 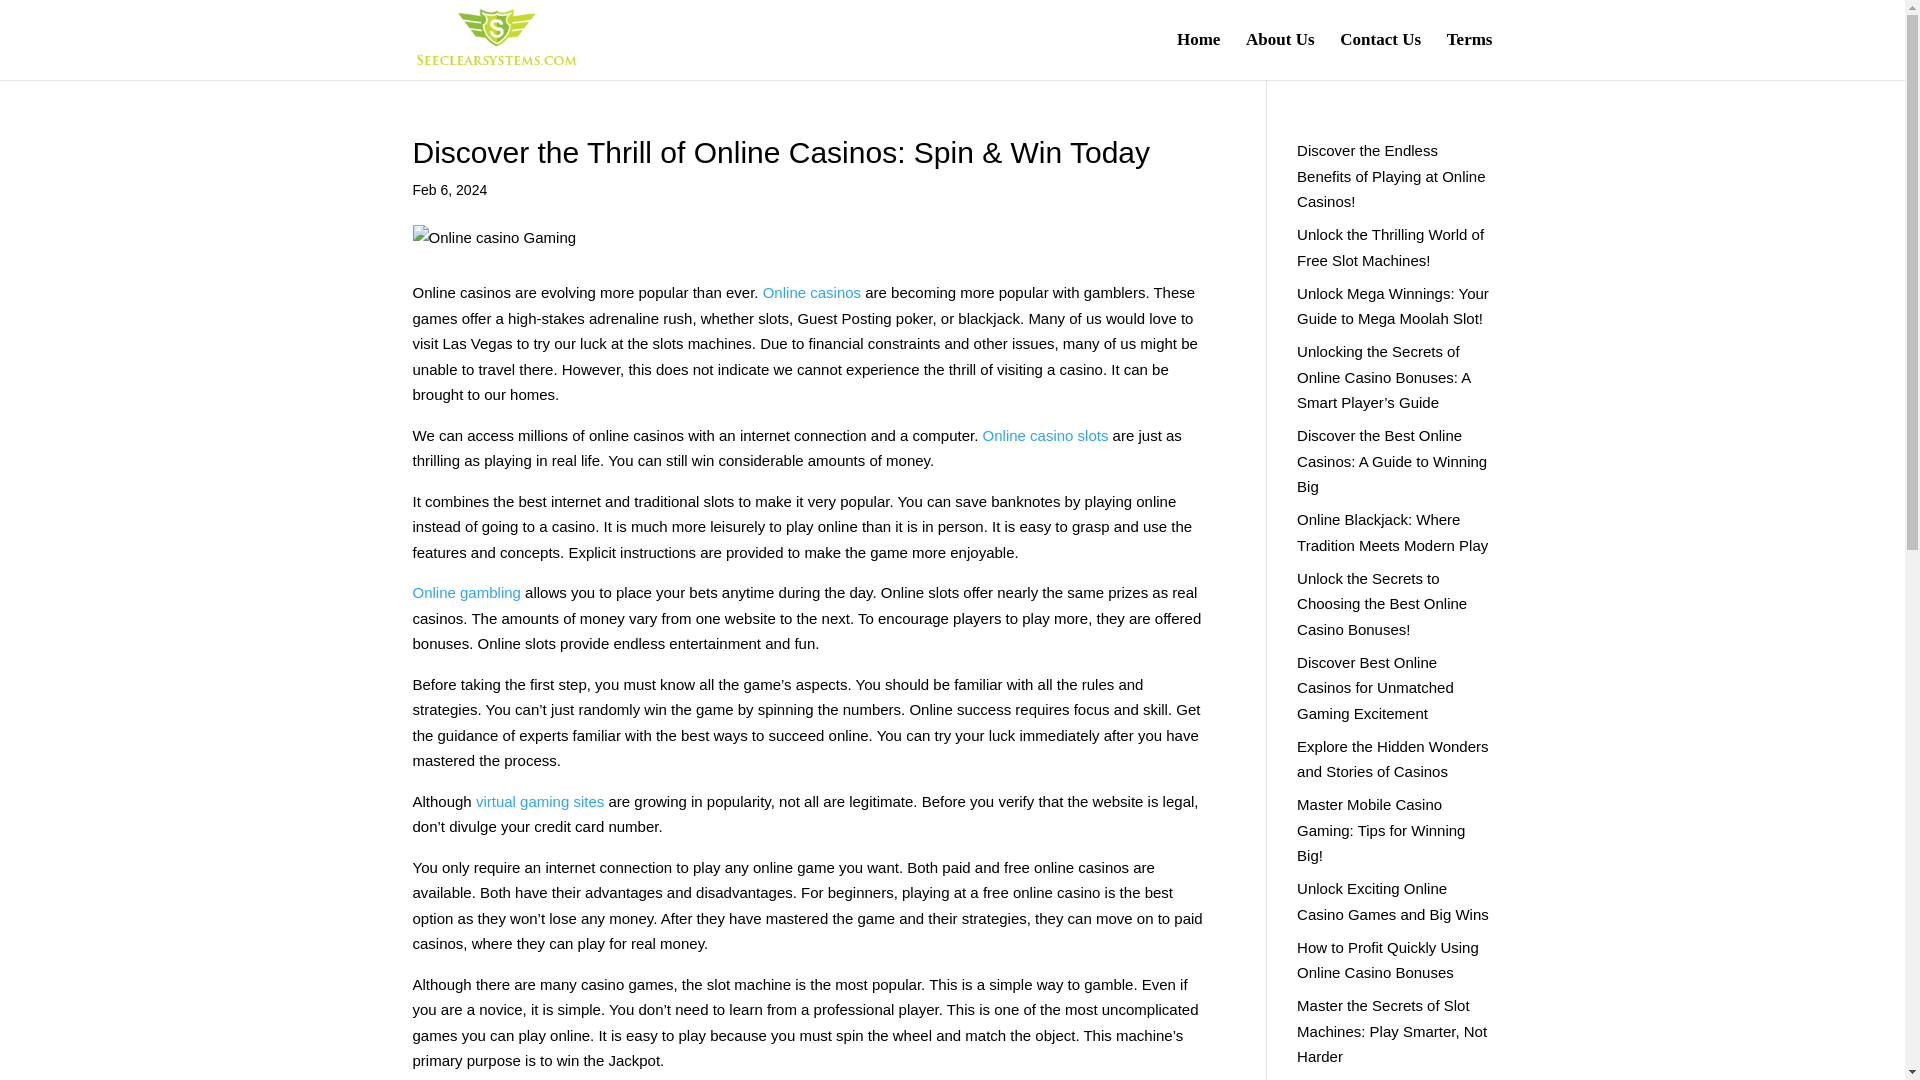 What do you see at coordinates (1380, 56) in the screenshot?
I see `Contact Us` at bounding box center [1380, 56].